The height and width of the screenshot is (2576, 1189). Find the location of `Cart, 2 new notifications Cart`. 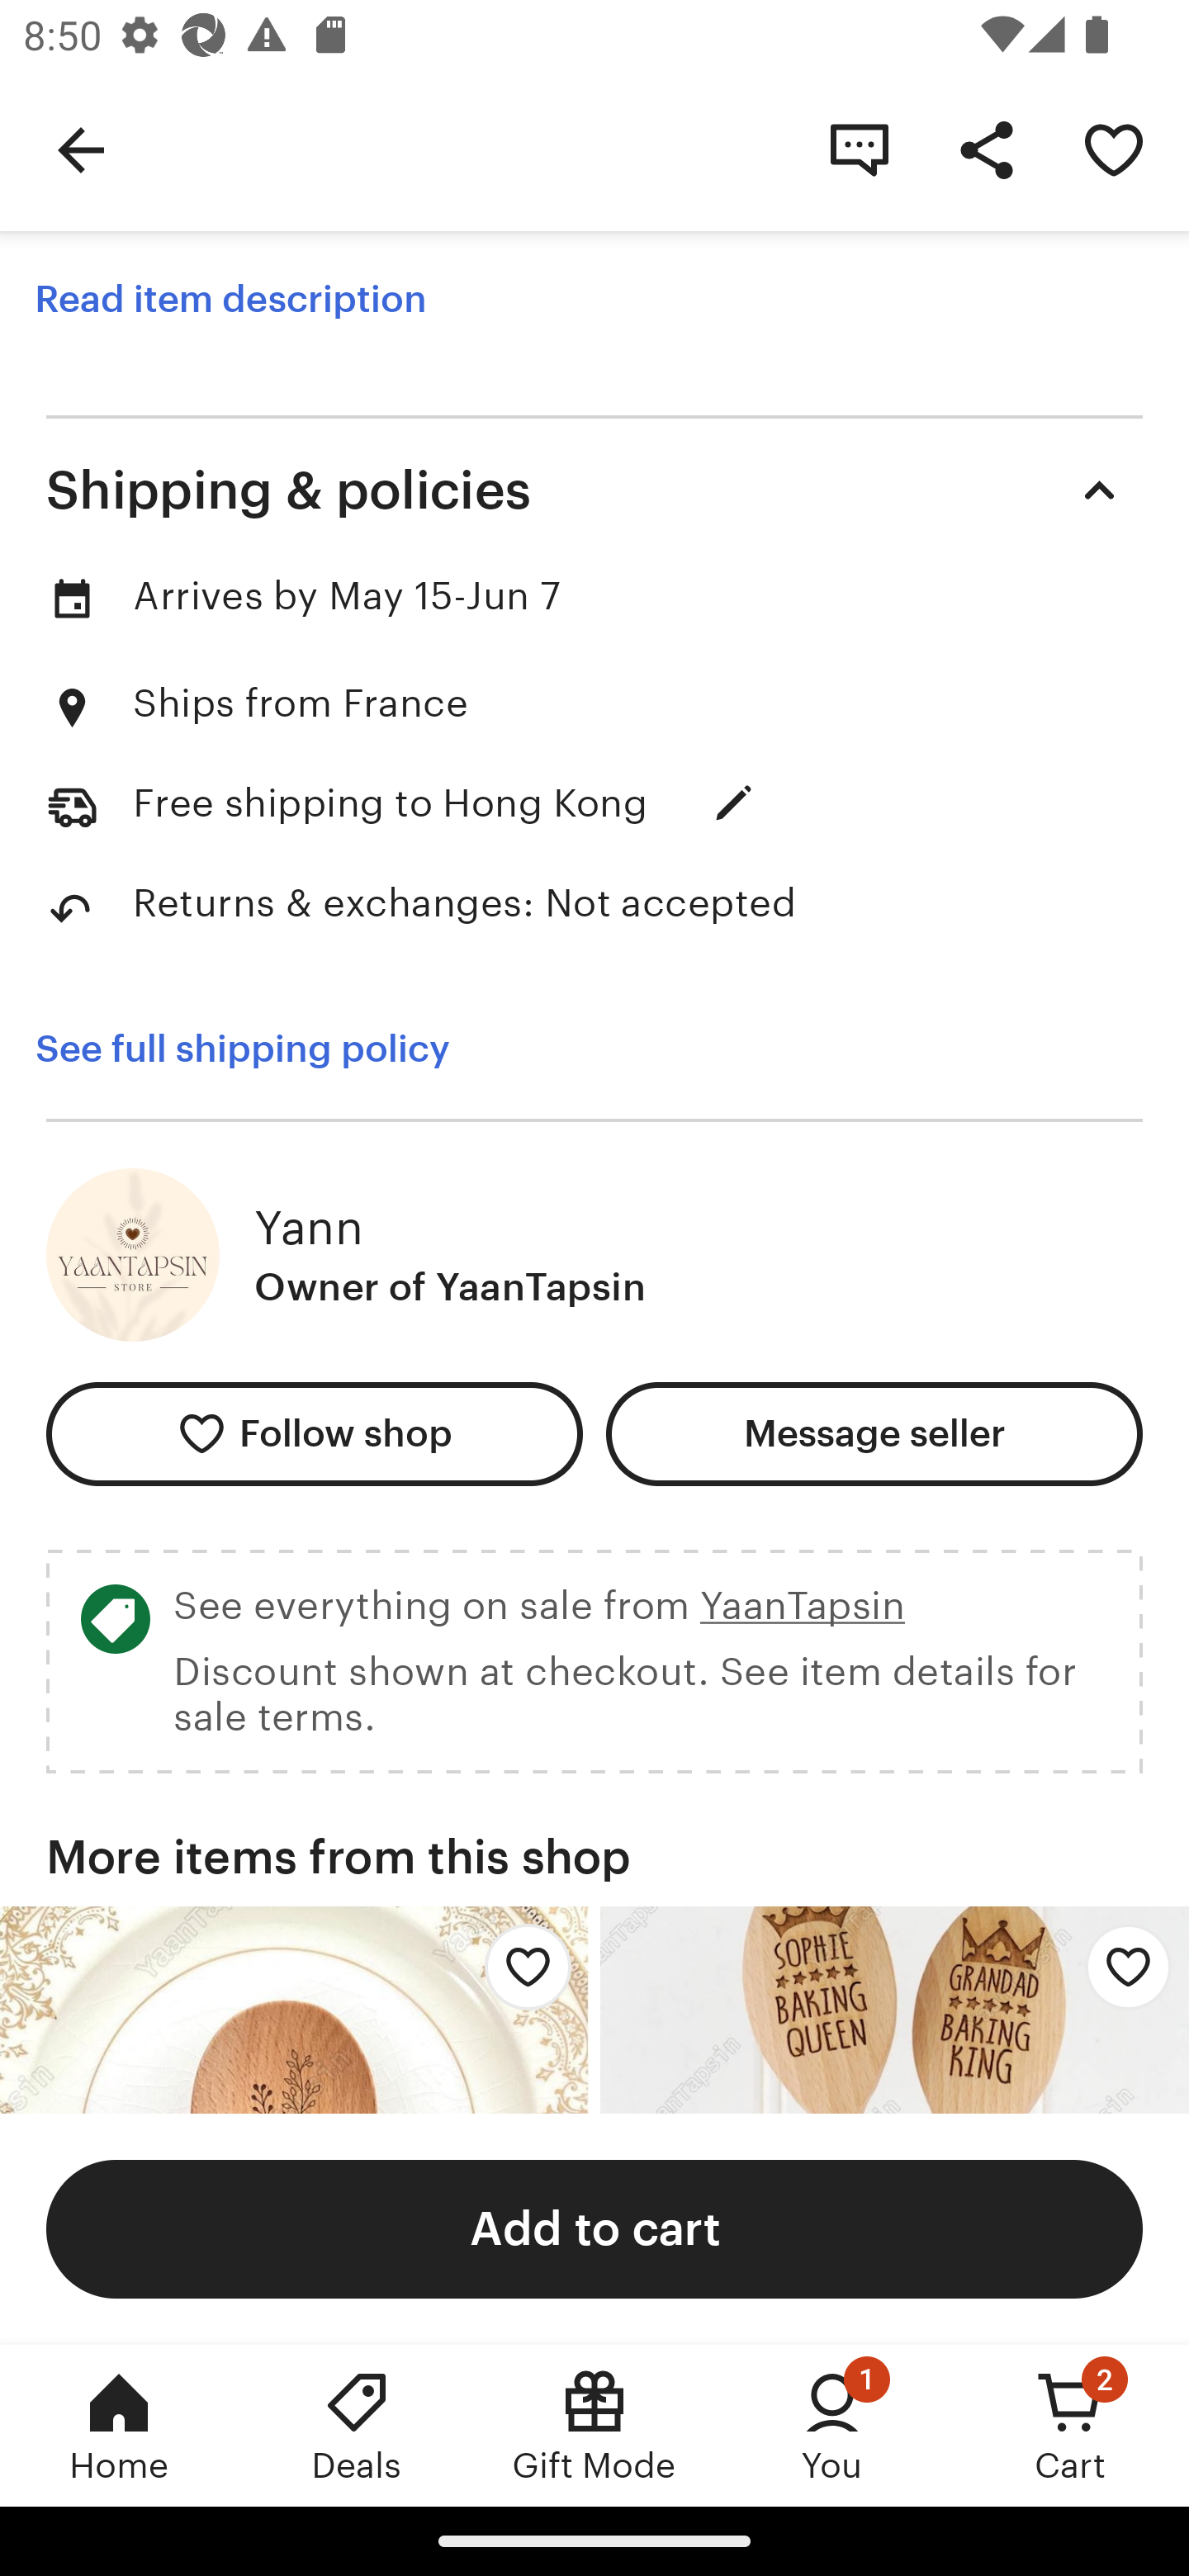

Cart, 2 new notifications Cart is located at coordinates (1070, 2425).